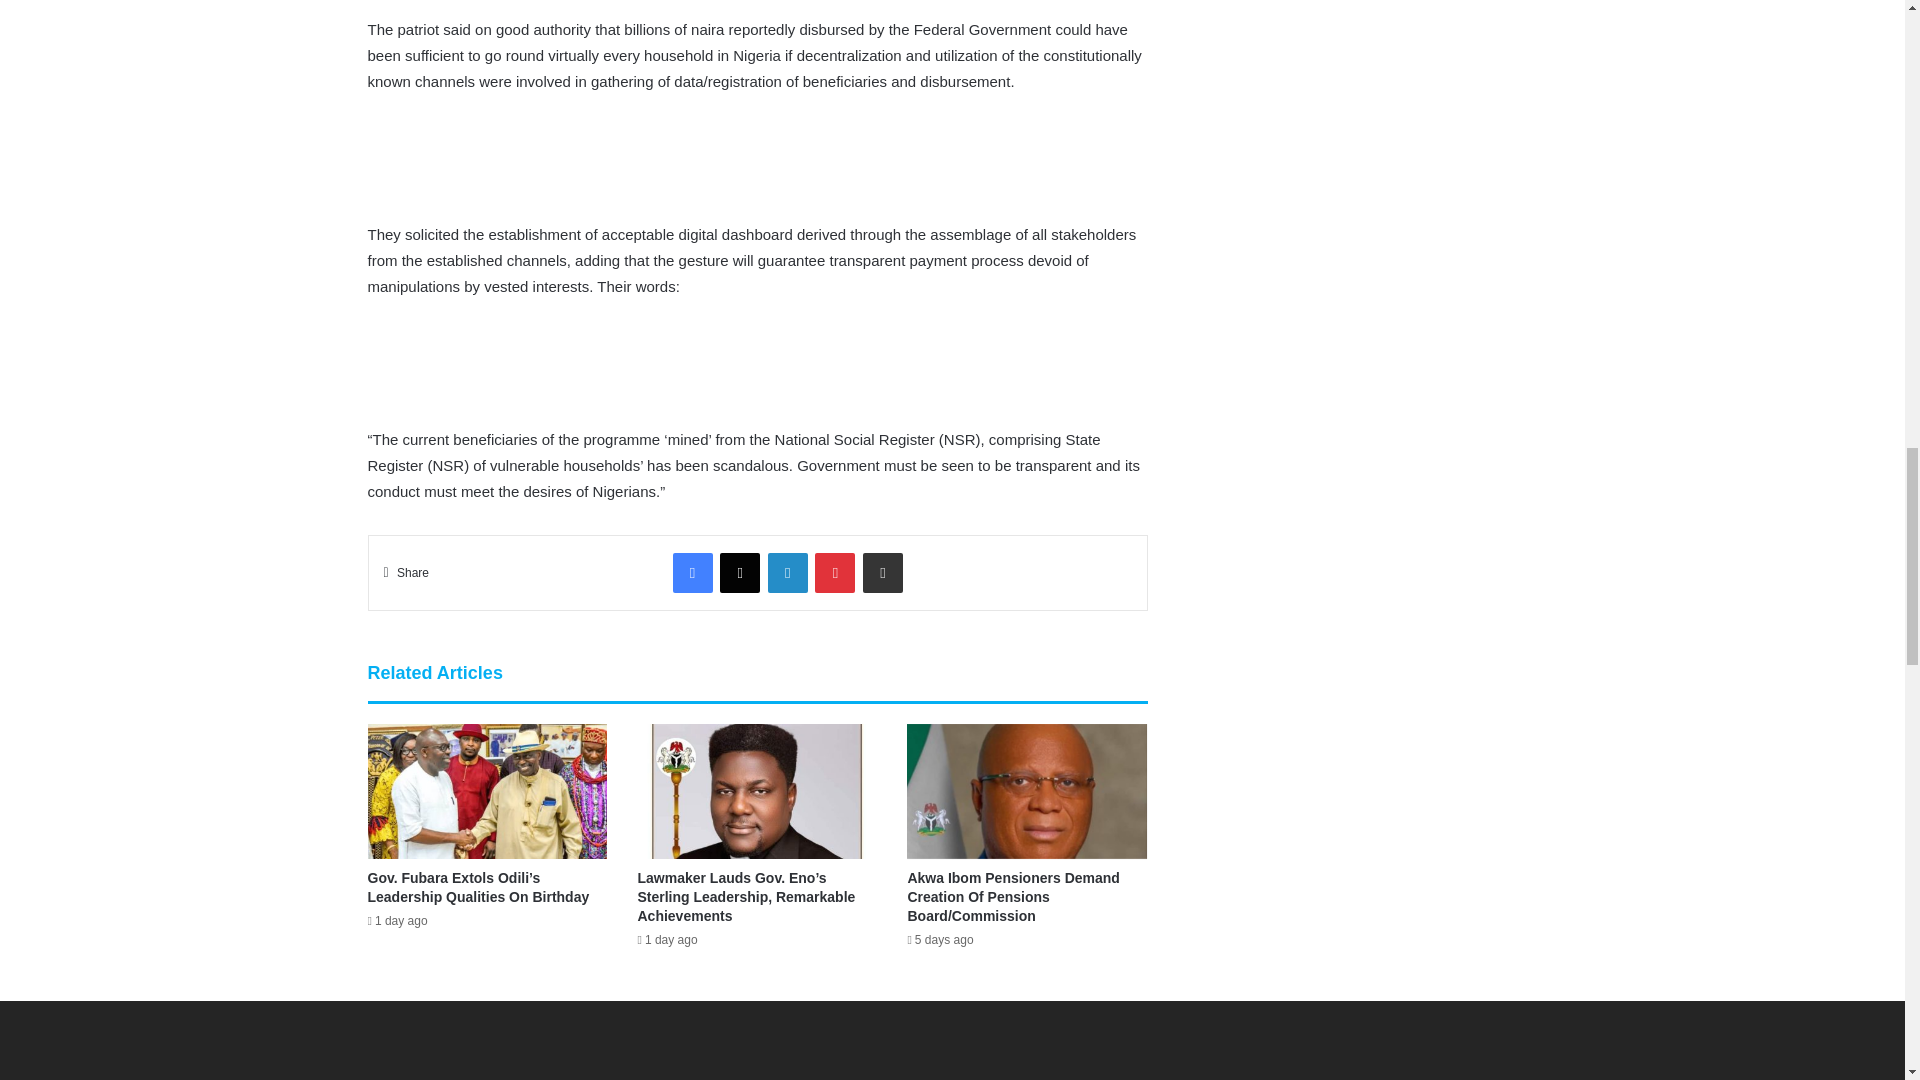  Describe the element at coordinates (692, 572) in the screenshot. I see `Facebook` at that location.